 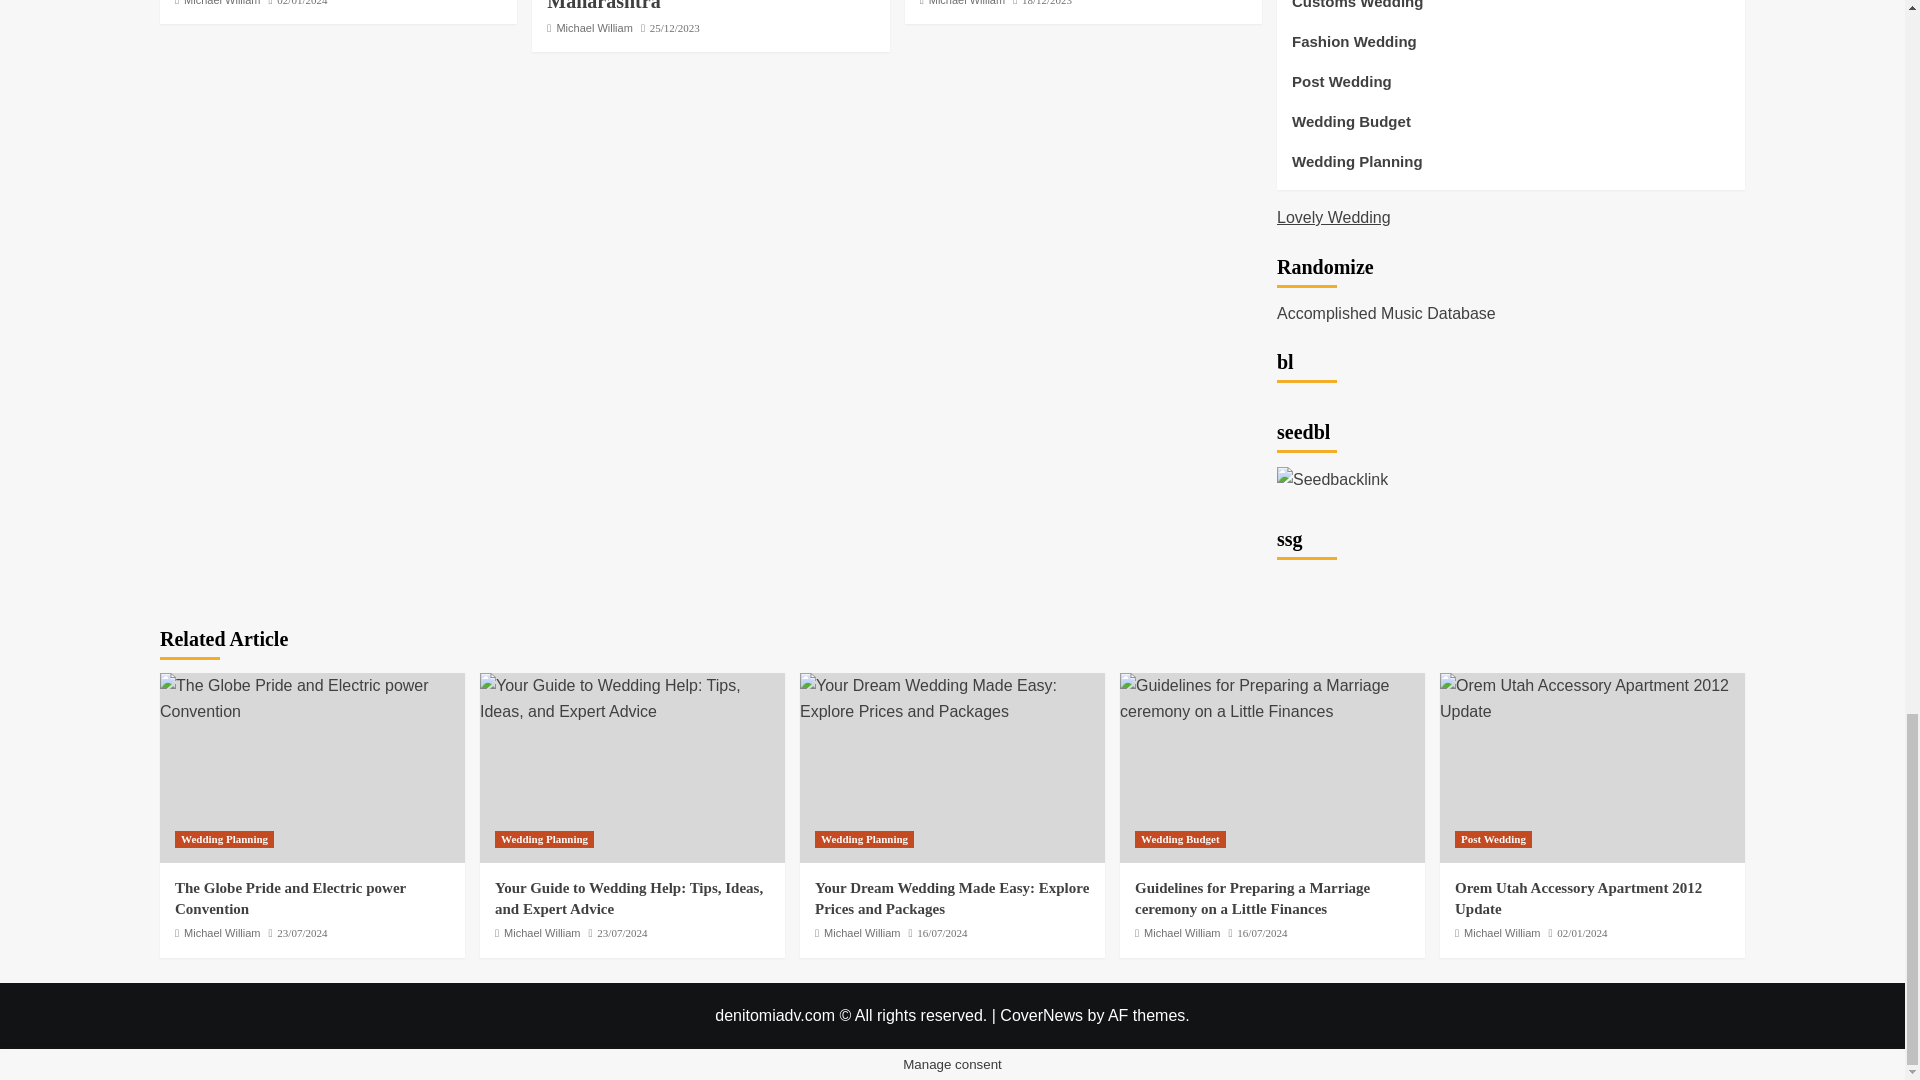 What do you see at coordinates (312, 698) in the screenshot?
I see `The Globe Pride and Electric power Convention` at bounding box center [312, 698].